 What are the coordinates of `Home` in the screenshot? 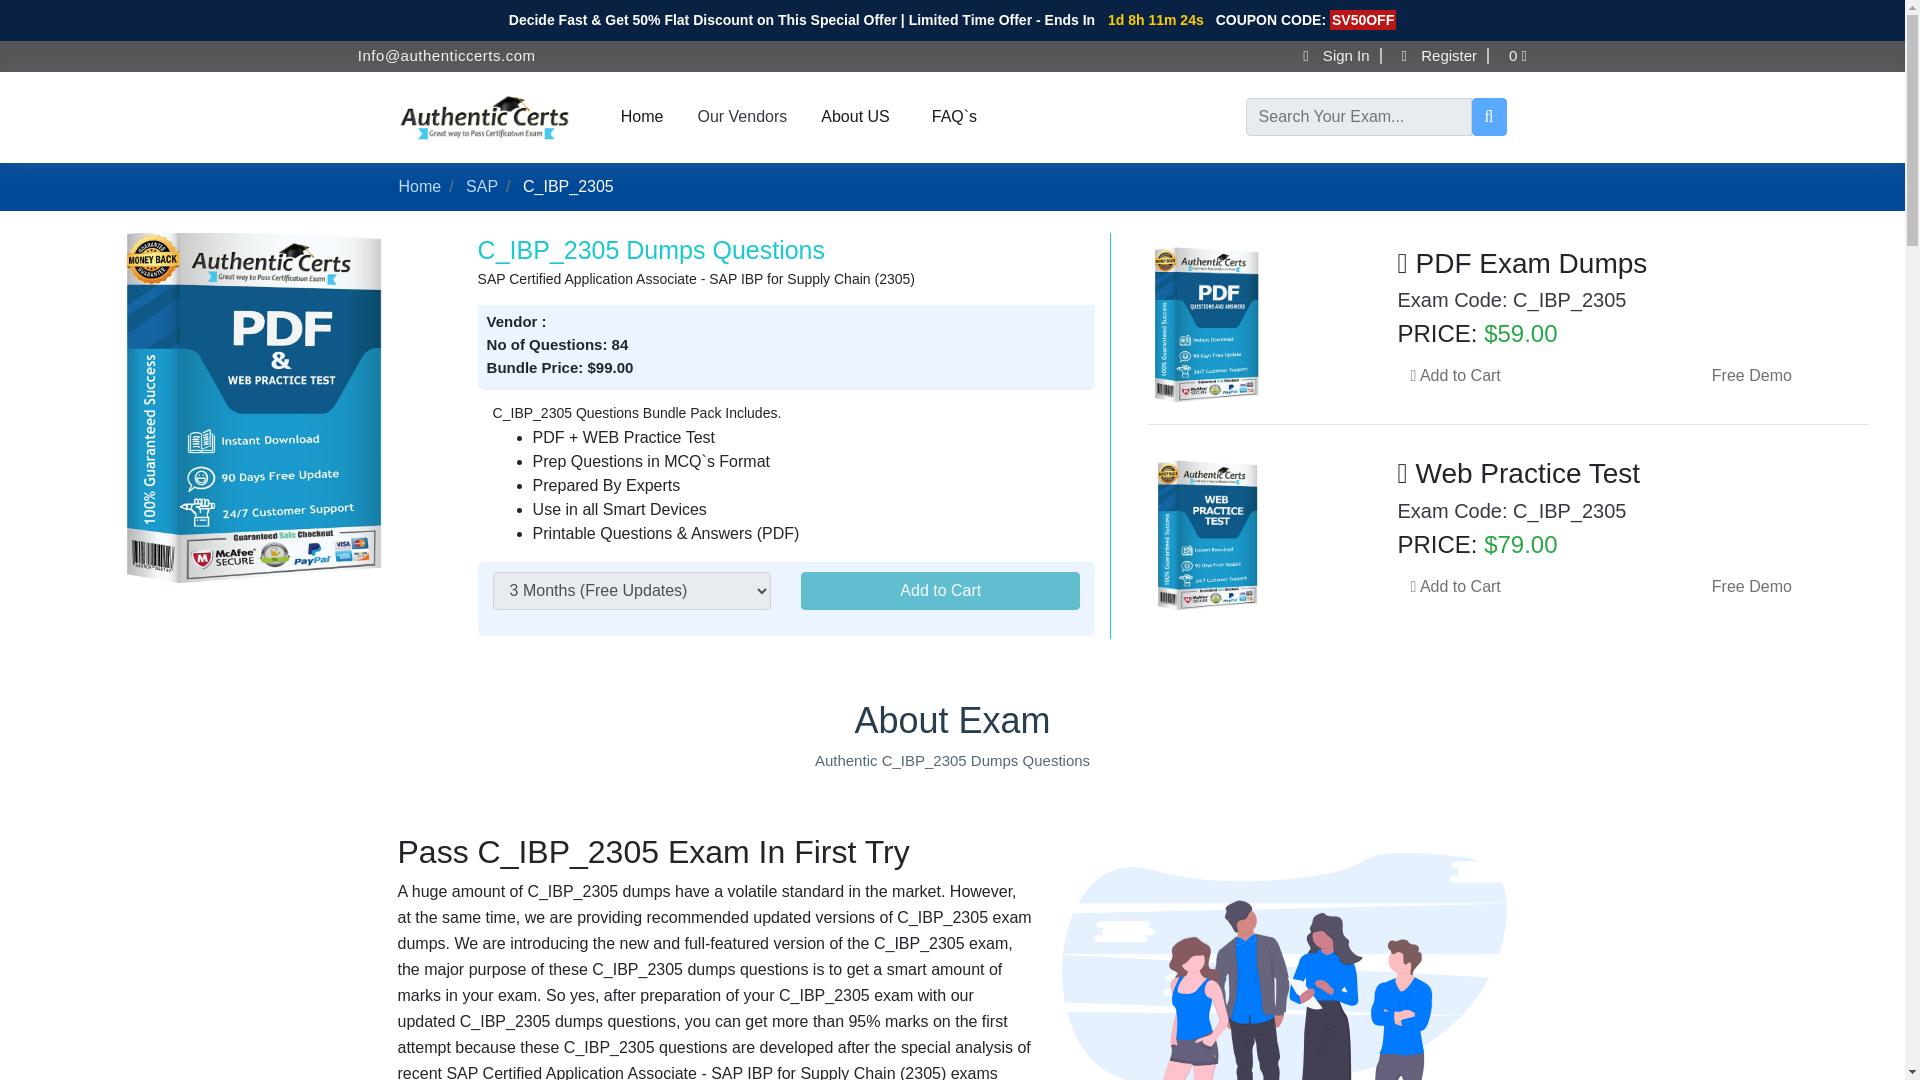 It's located at (642, 117).